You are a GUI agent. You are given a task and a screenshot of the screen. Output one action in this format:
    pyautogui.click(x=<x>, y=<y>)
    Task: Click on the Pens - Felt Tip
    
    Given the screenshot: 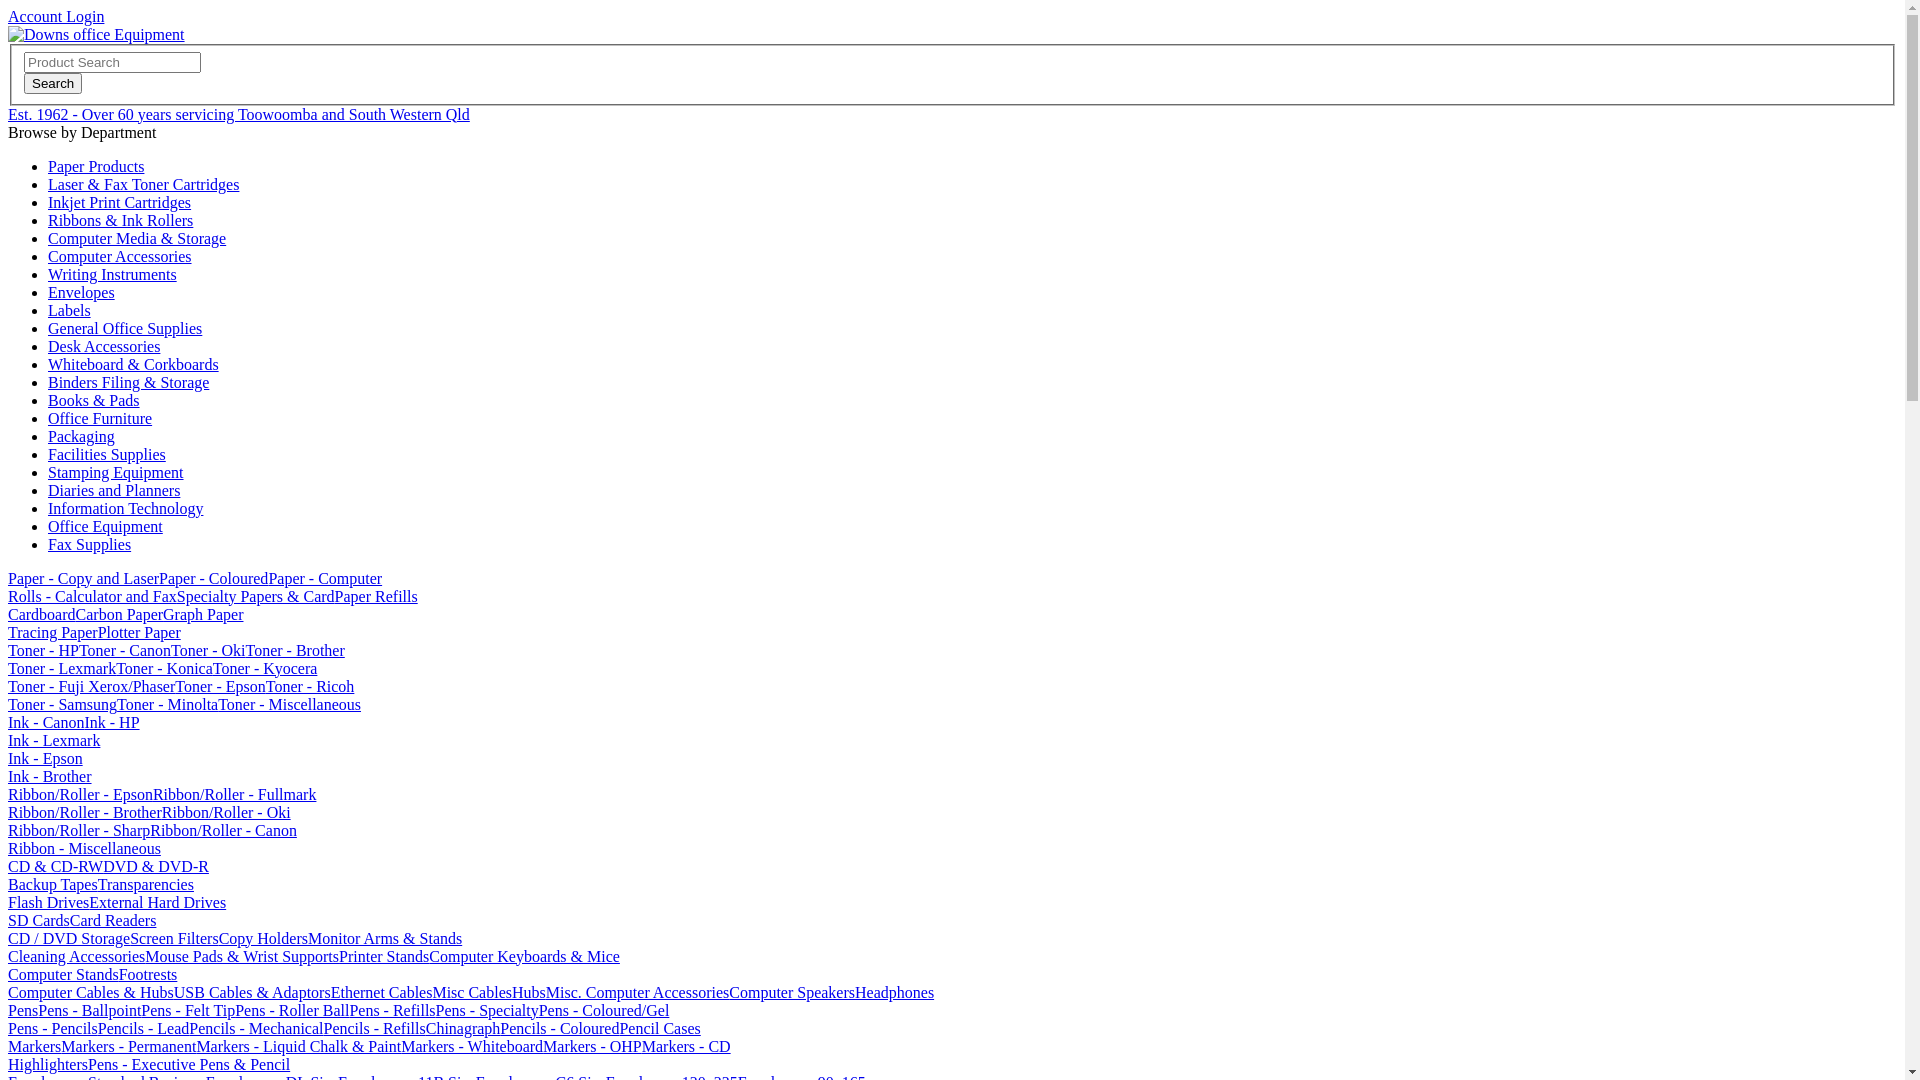 What is the action you would take?
    pyautogui.click(x=188, y=1010)
    